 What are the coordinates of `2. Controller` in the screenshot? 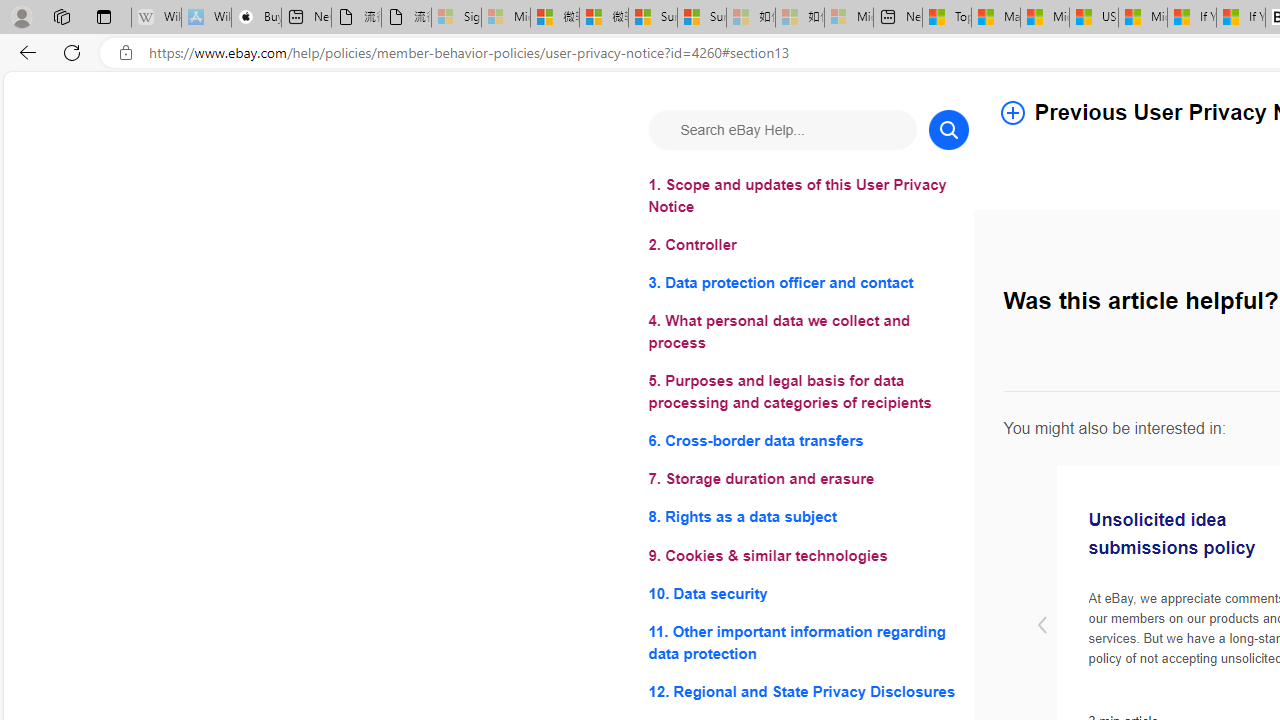 It's located at (808, 246).